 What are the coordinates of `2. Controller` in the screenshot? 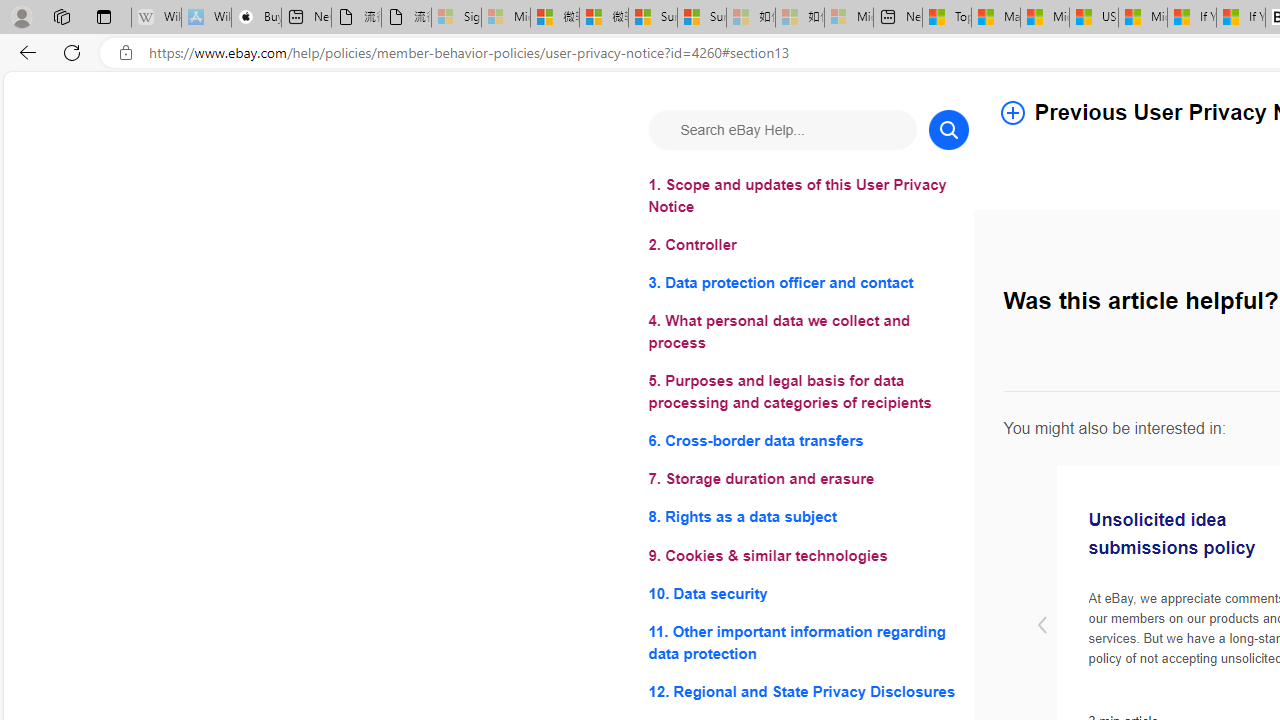 It's located at (808, 246).